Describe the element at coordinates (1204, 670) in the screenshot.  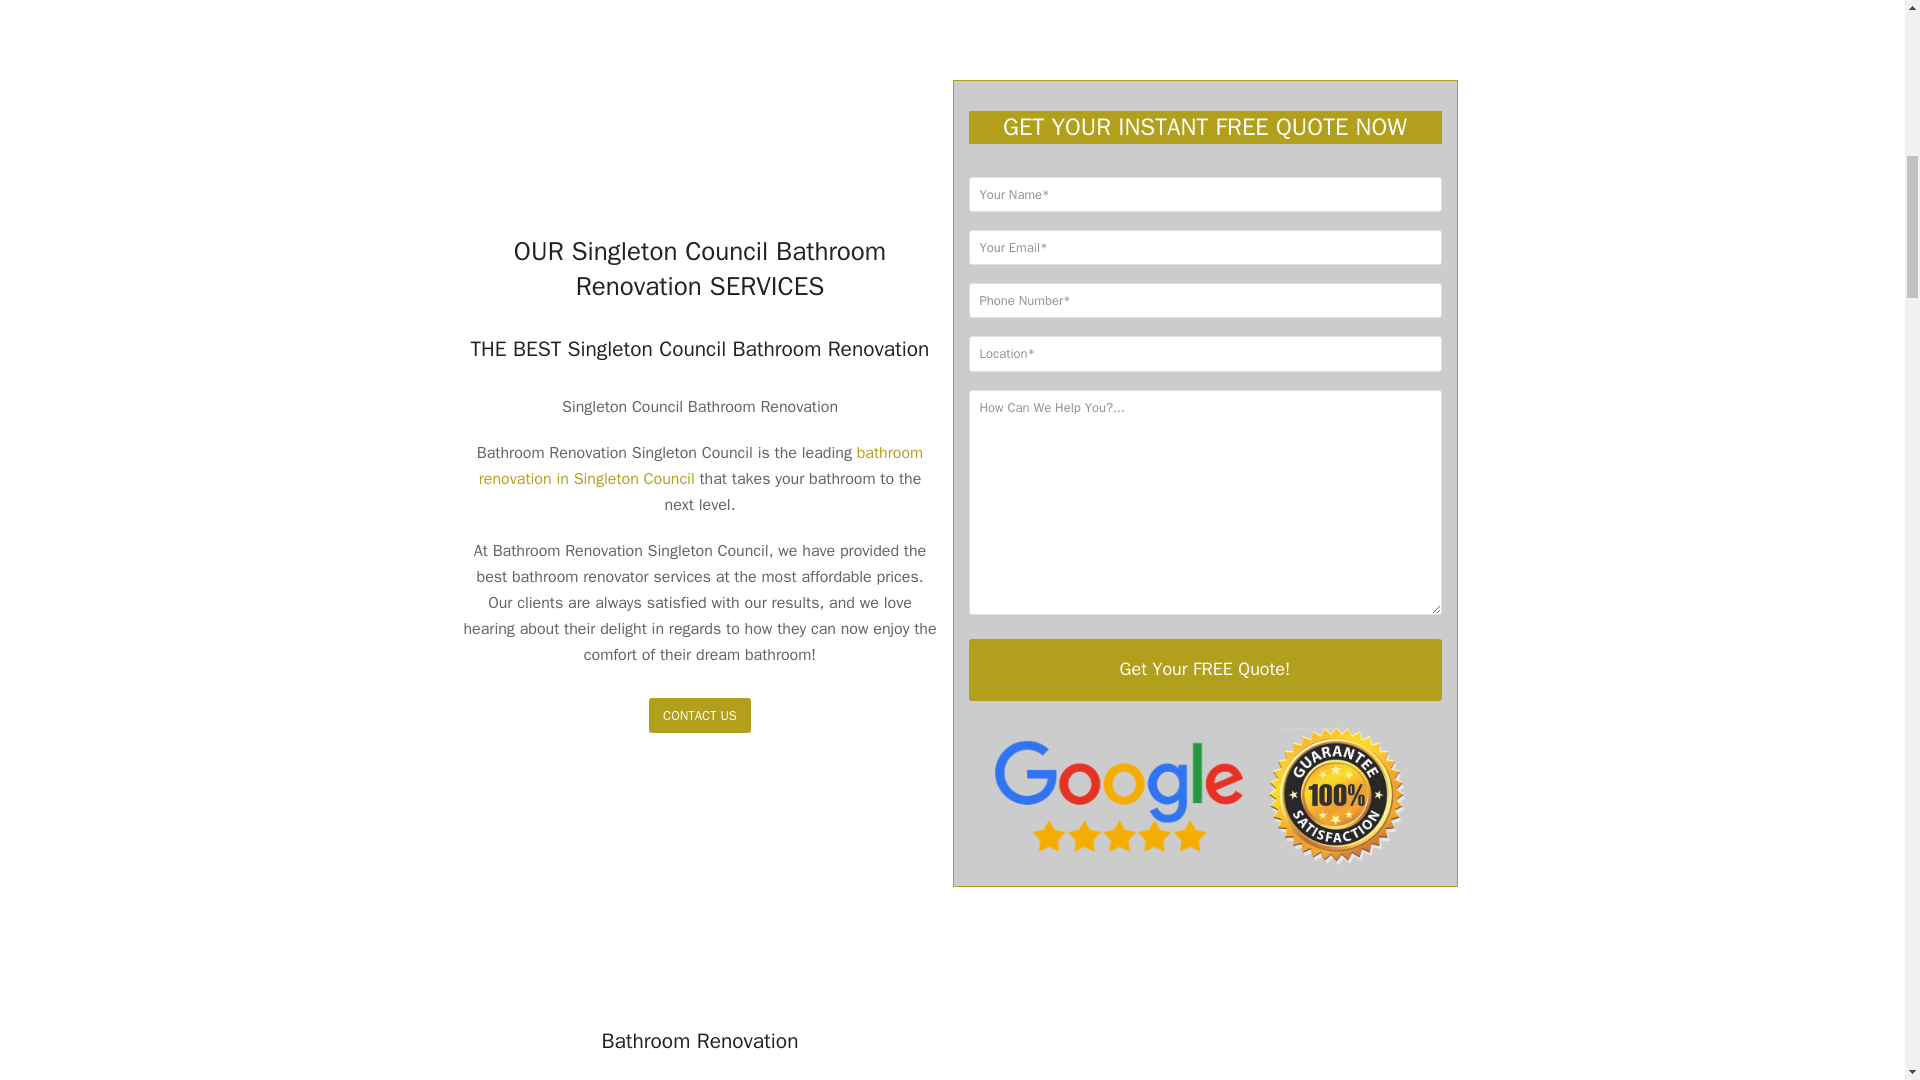
I see `Get Your FREE Quote!` at that location.